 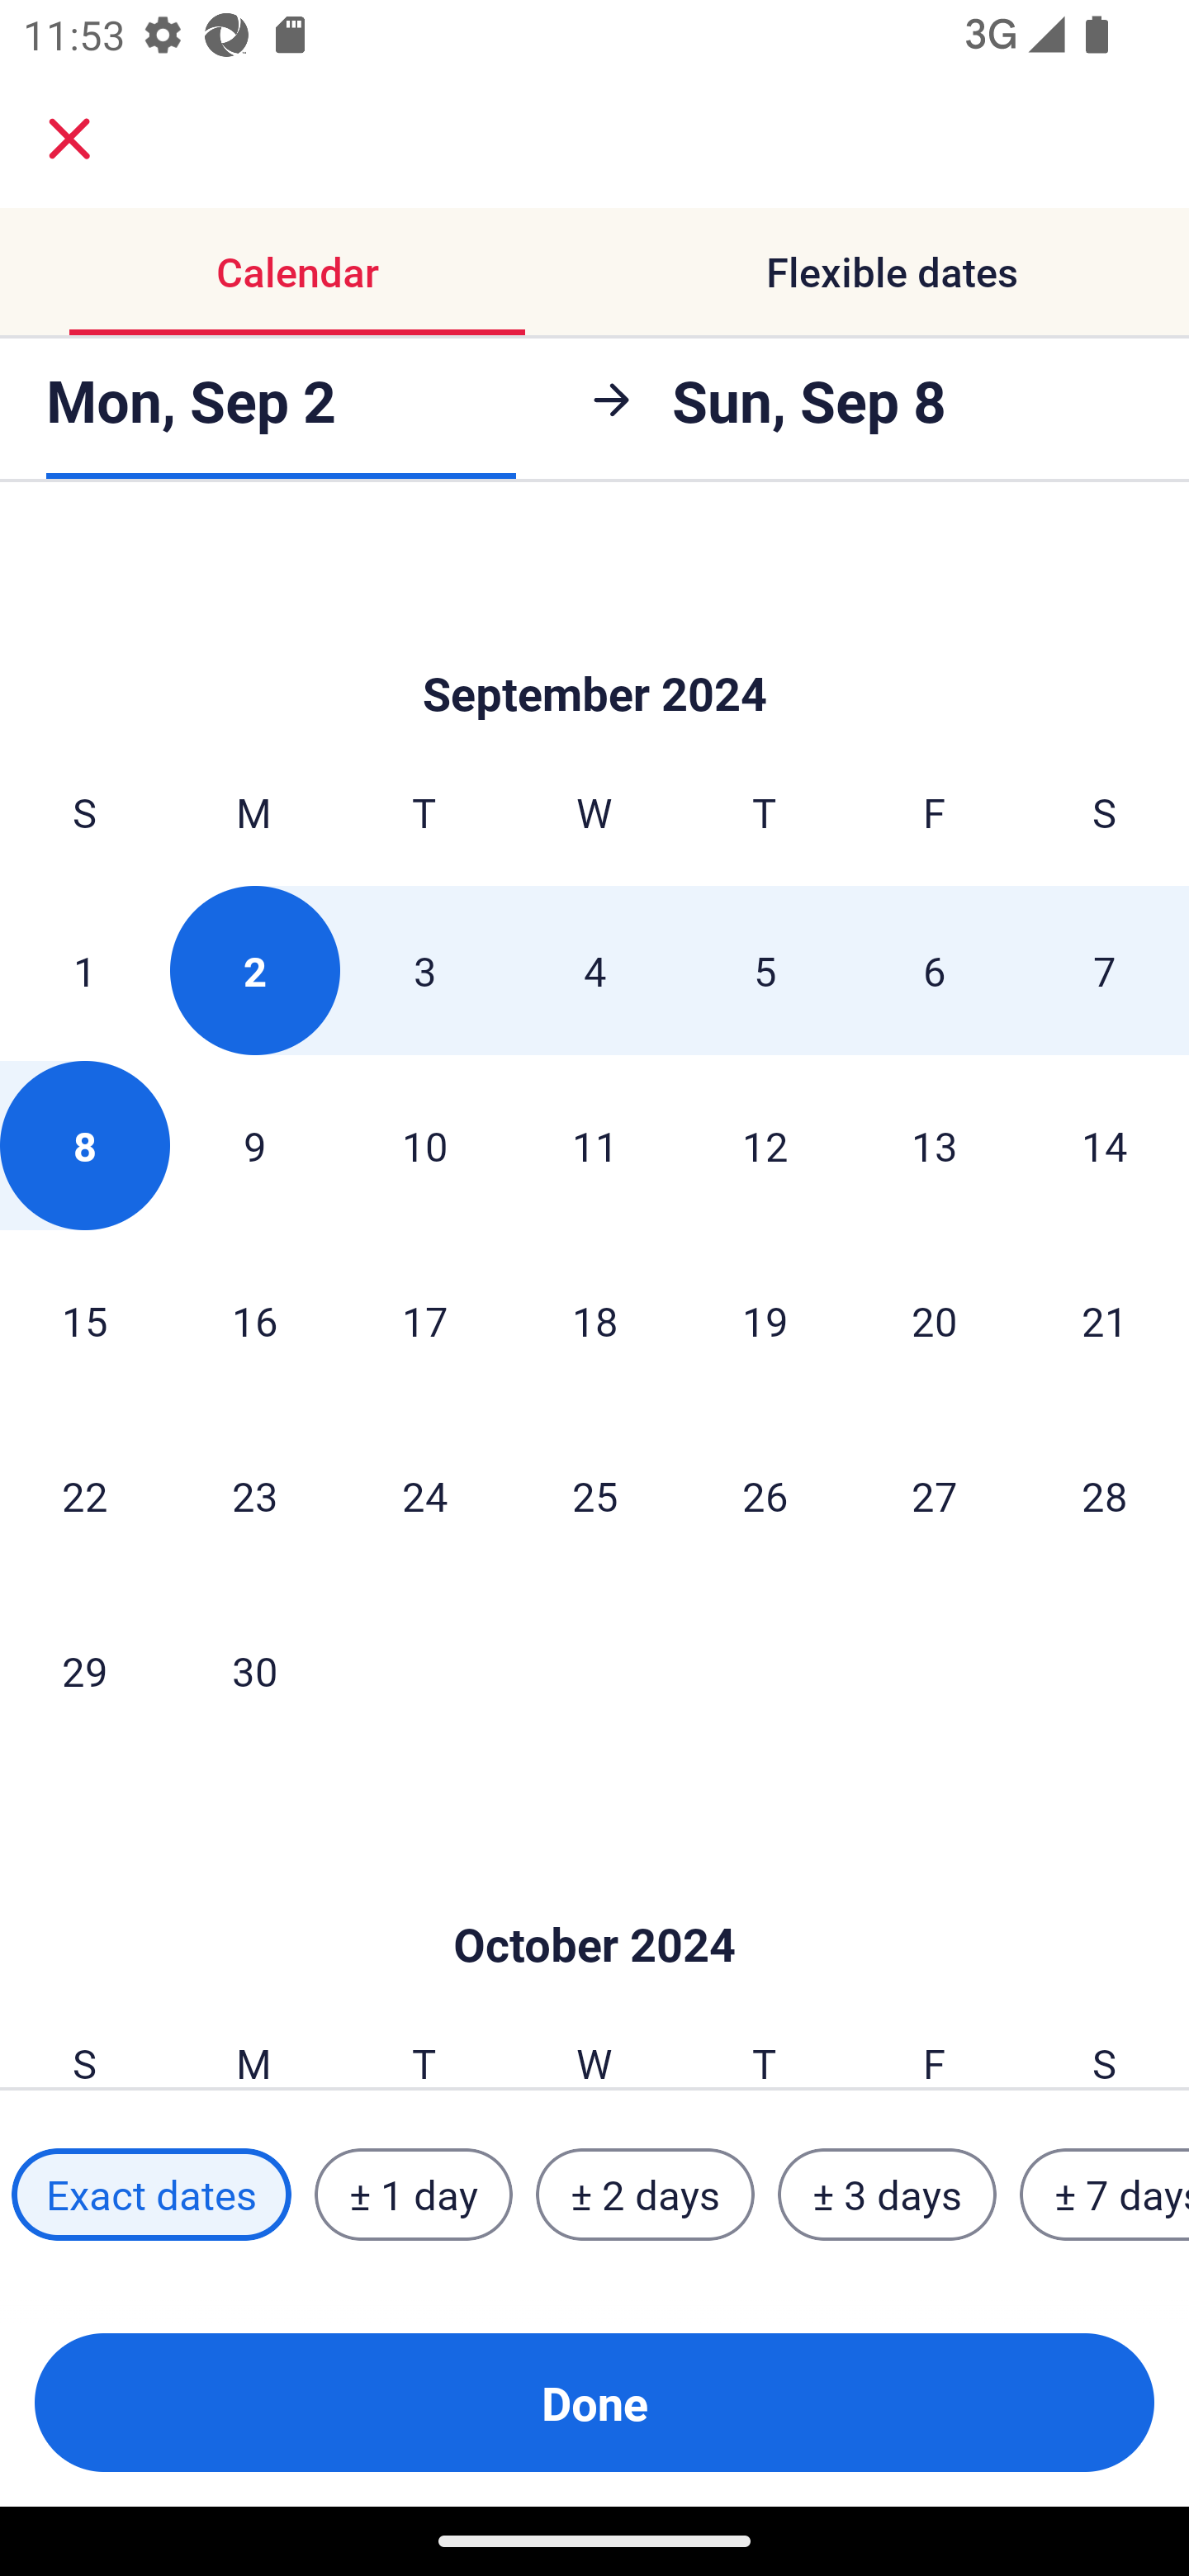 What do you see at coordinates (1105, 1321) in the screenshot?
I see `21 Saturday, September 21, 2024` at bounding box center [1105, 1321].